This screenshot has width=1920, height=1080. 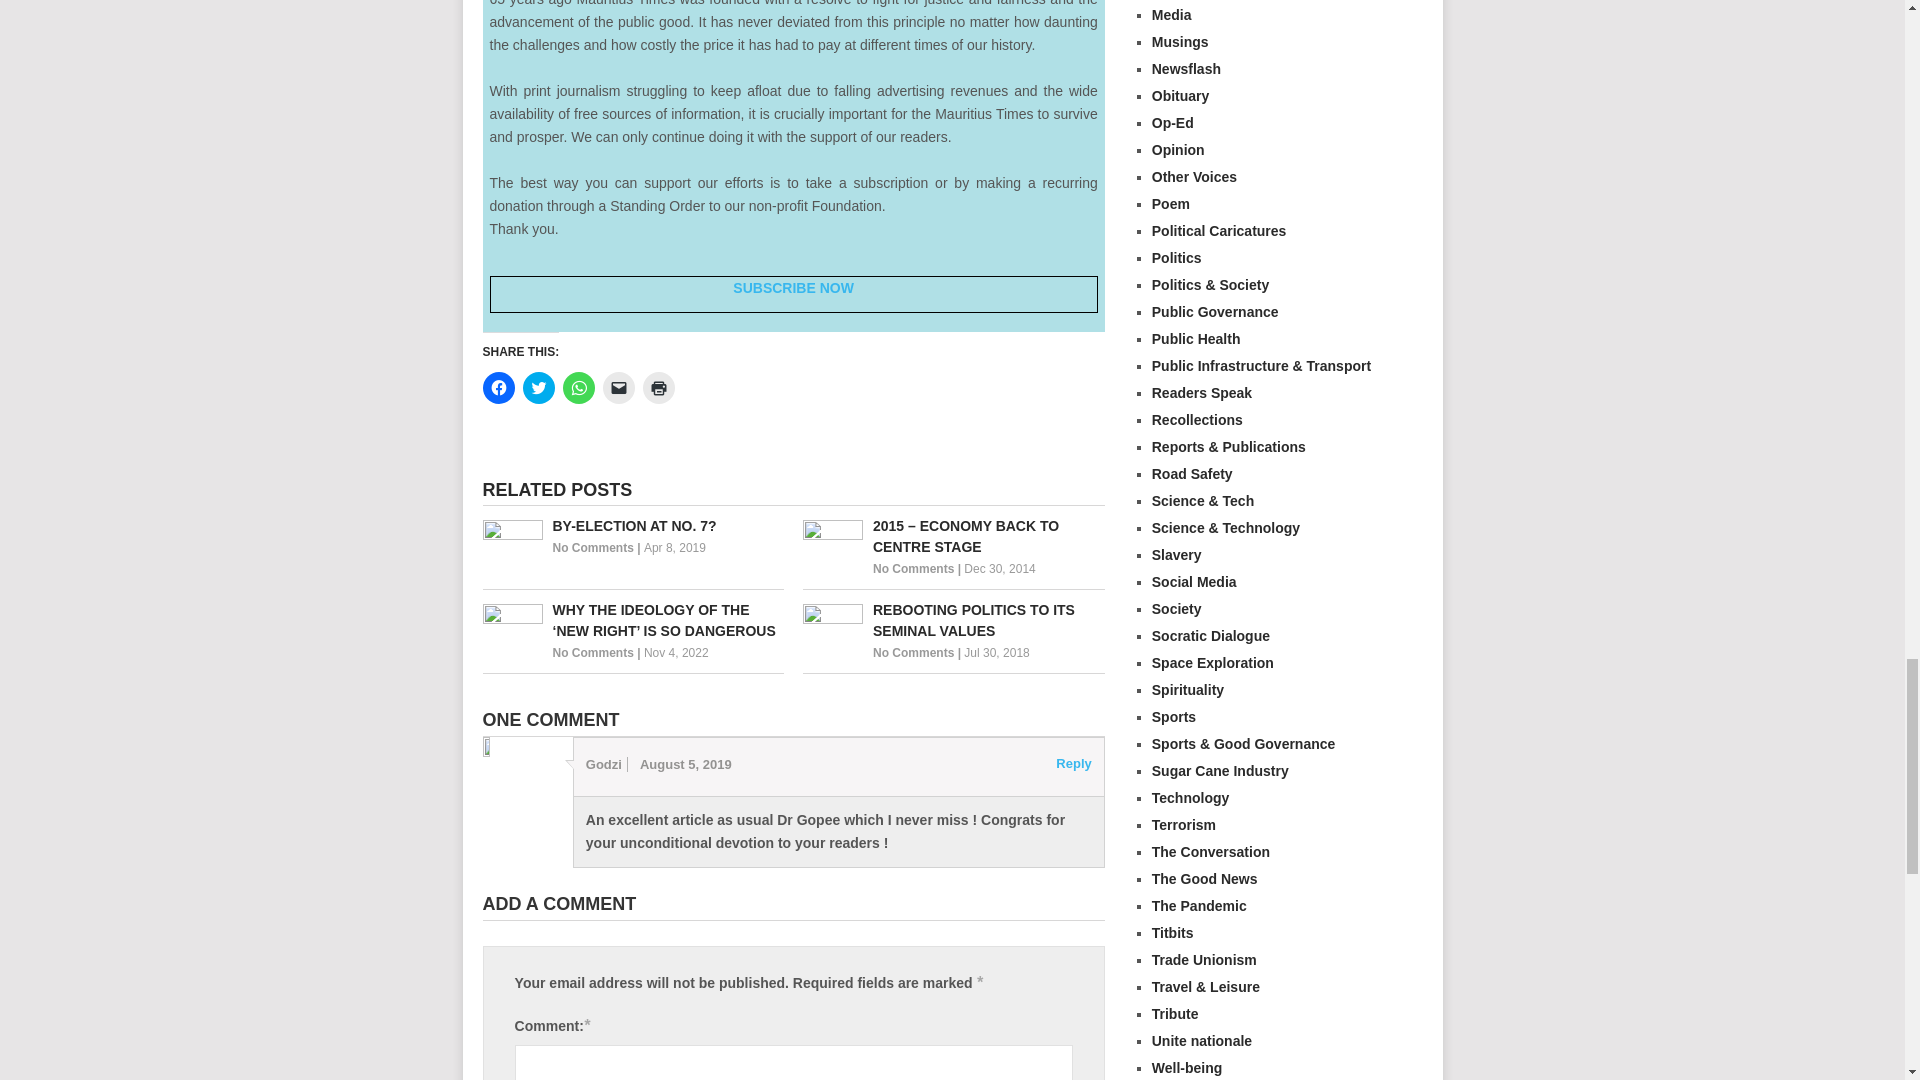 I want to click on Rebooting politics to its seminal values, so click(x=954, y=620).